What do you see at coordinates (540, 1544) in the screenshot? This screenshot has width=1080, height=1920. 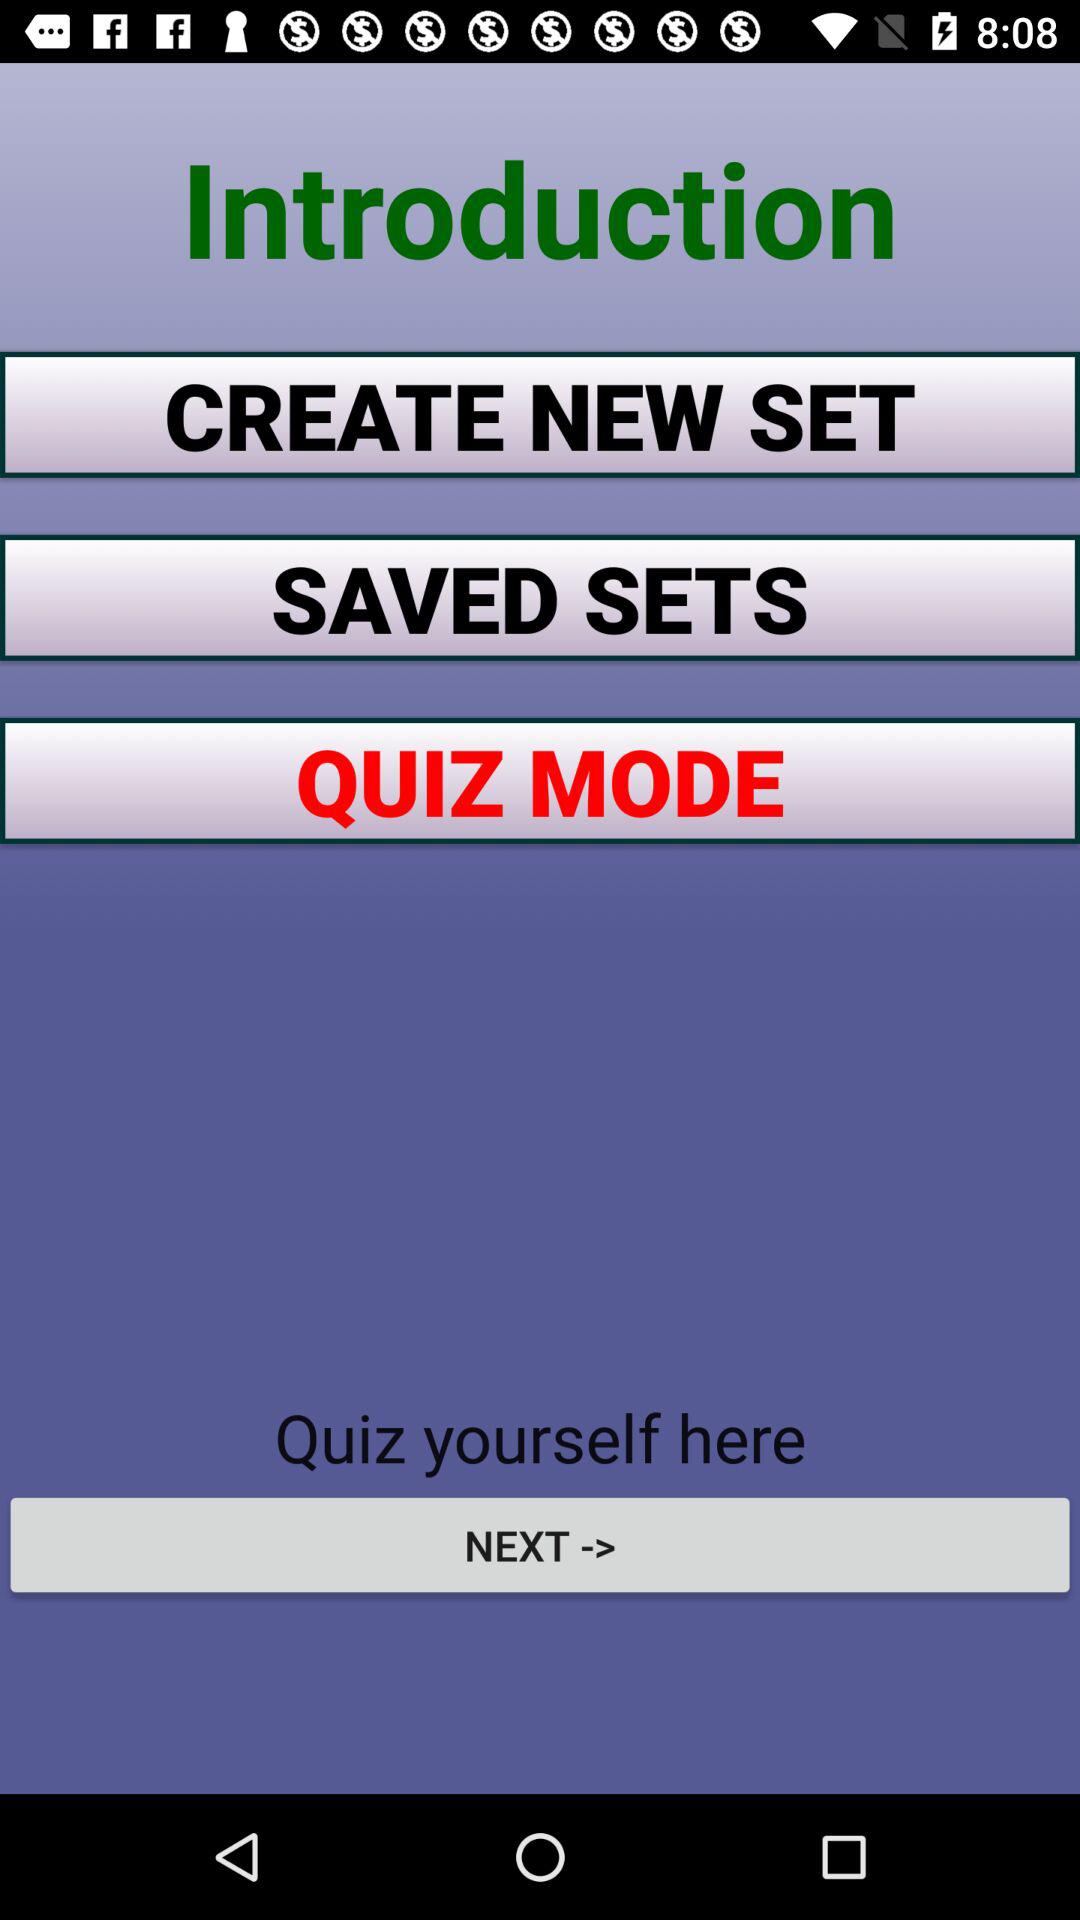 I see `open icon below quiz yourself here item` at bounding box center [540, 1544].